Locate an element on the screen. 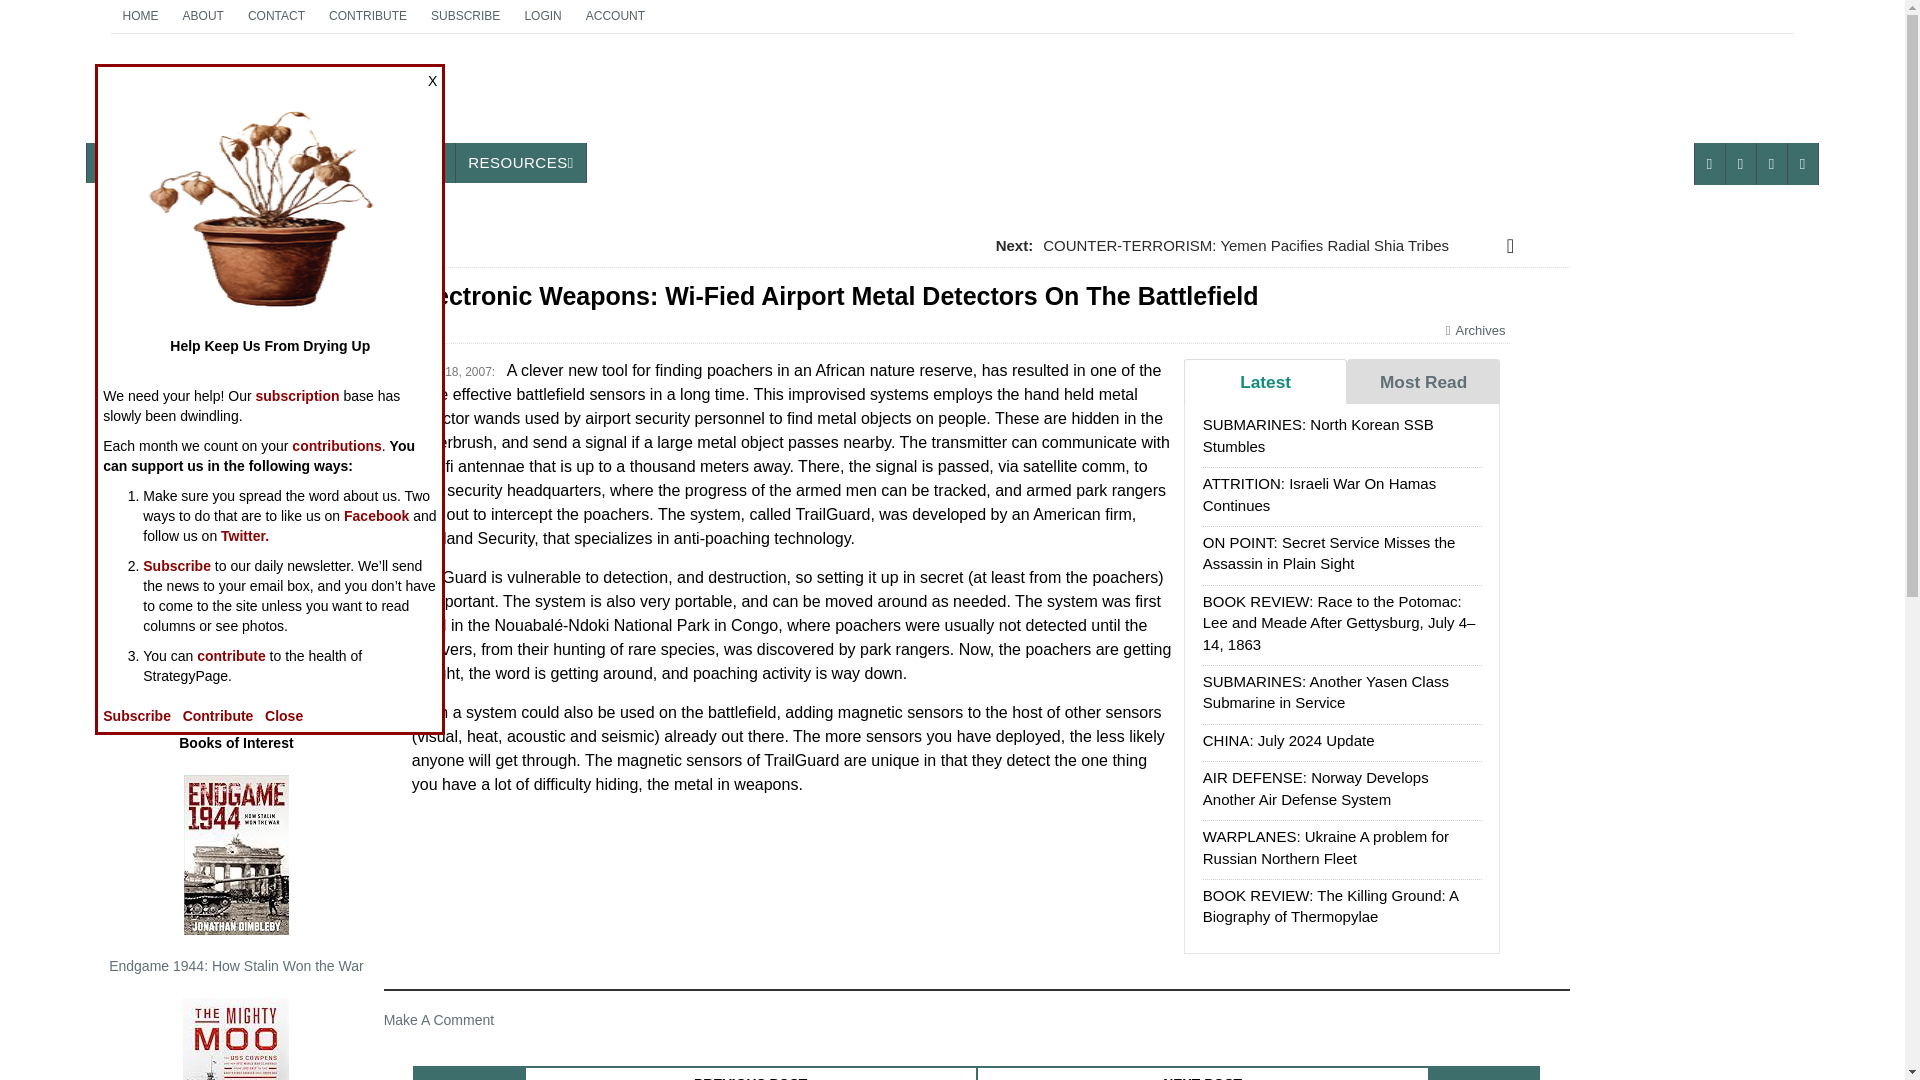 The image size is (1920, 1080). HOME is located at coordinates (240, 96).